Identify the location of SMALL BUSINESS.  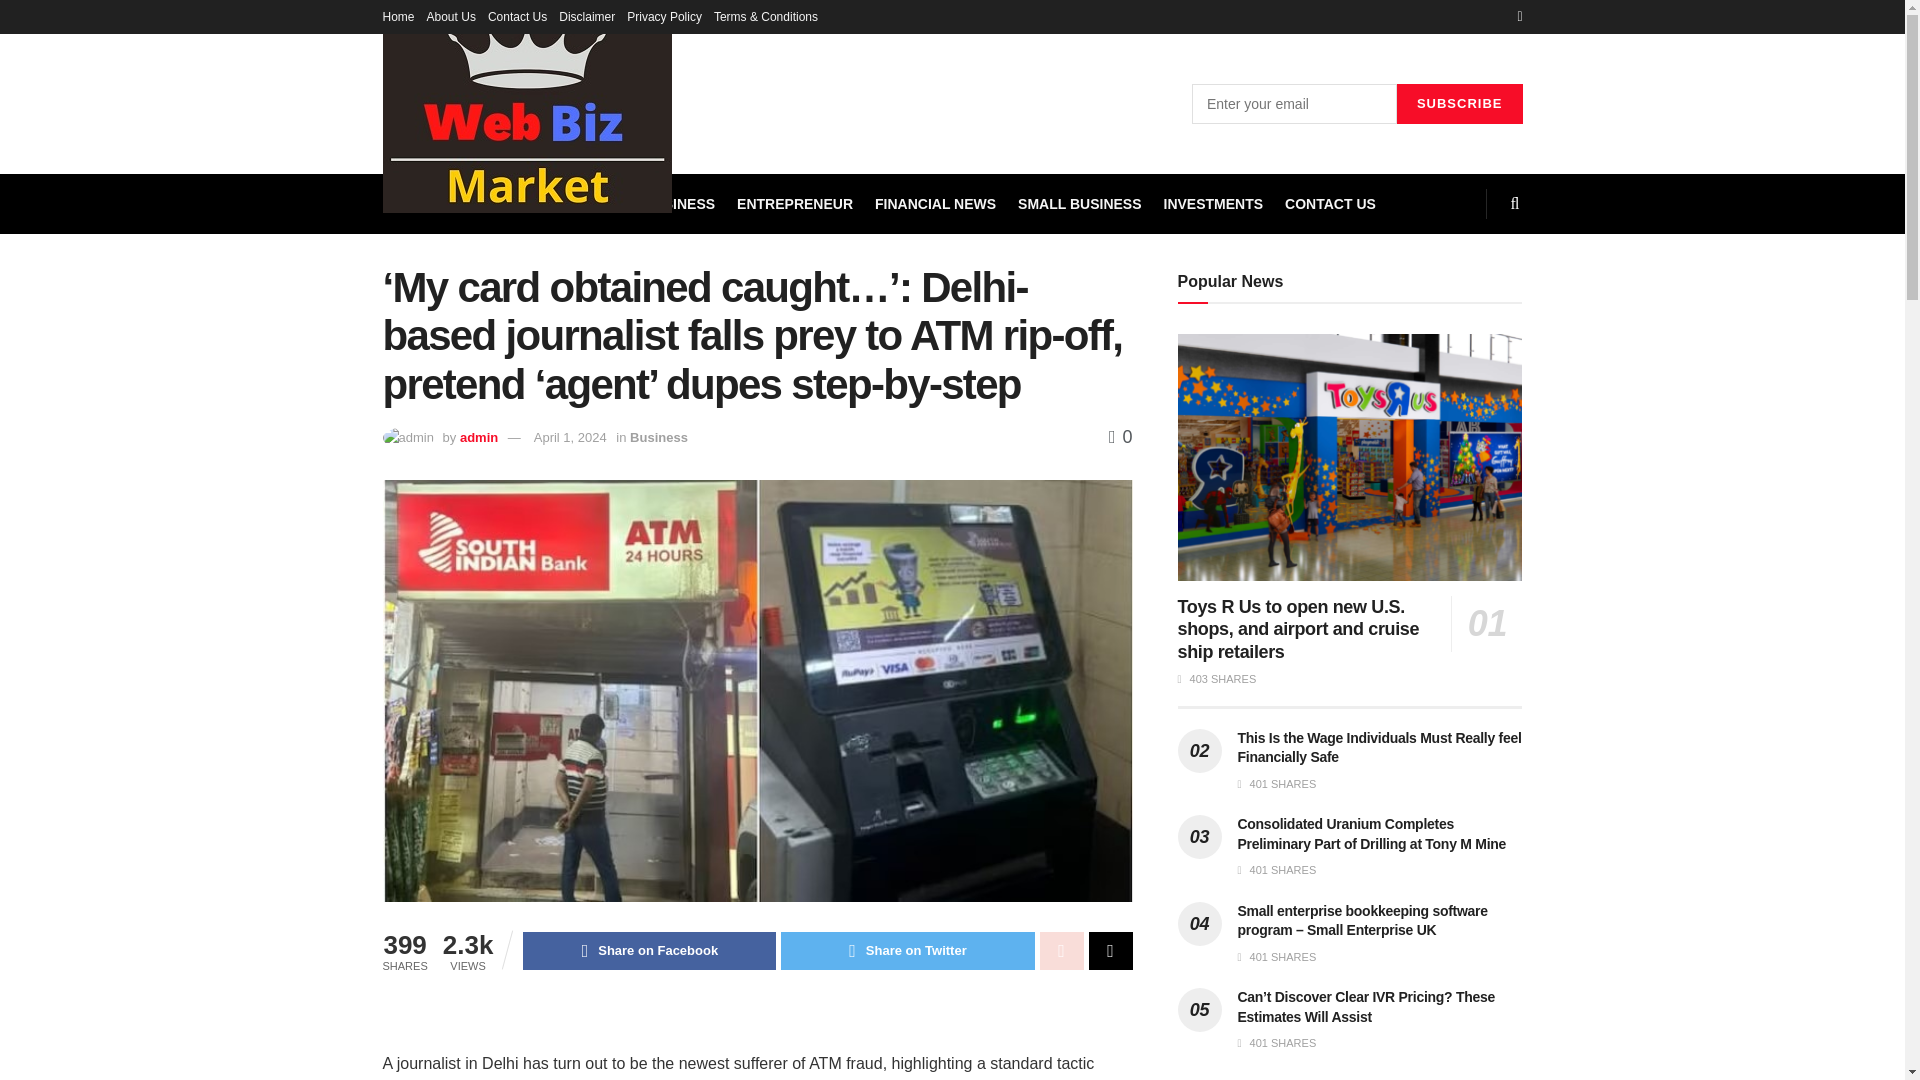
(1078, 204).